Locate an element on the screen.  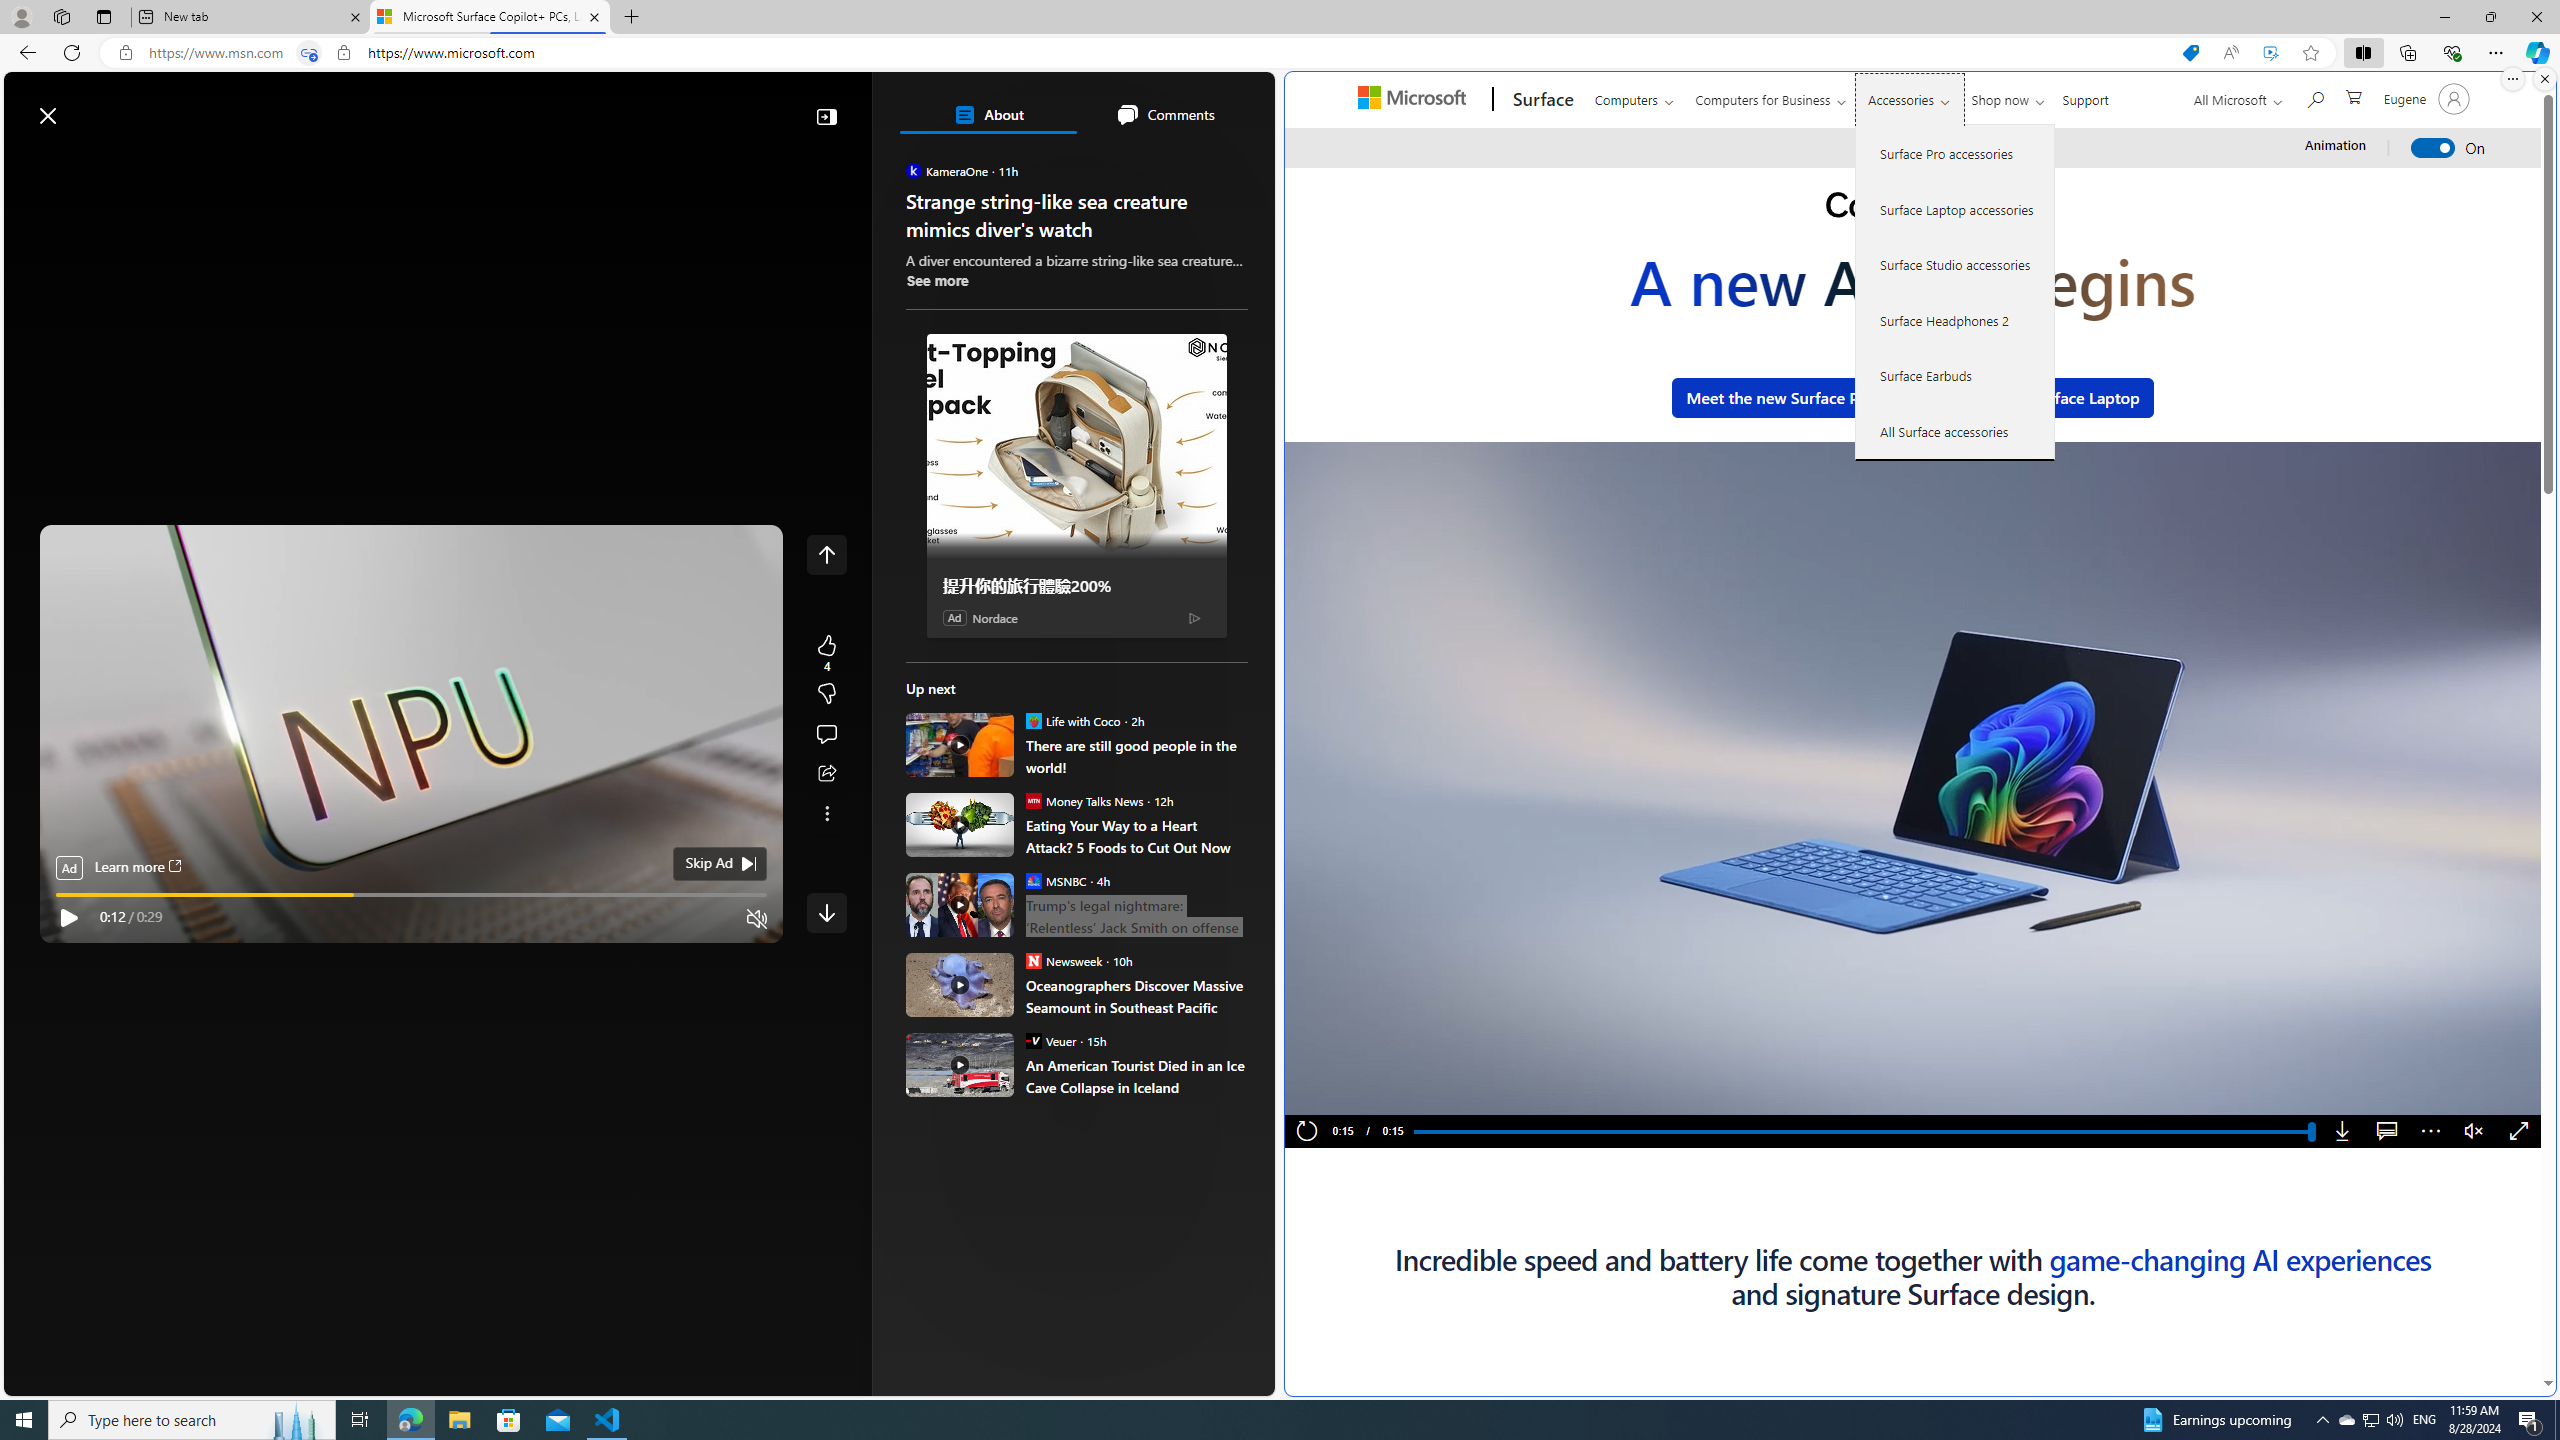
Microsoft rewards is located at coordinates (1150, 106).